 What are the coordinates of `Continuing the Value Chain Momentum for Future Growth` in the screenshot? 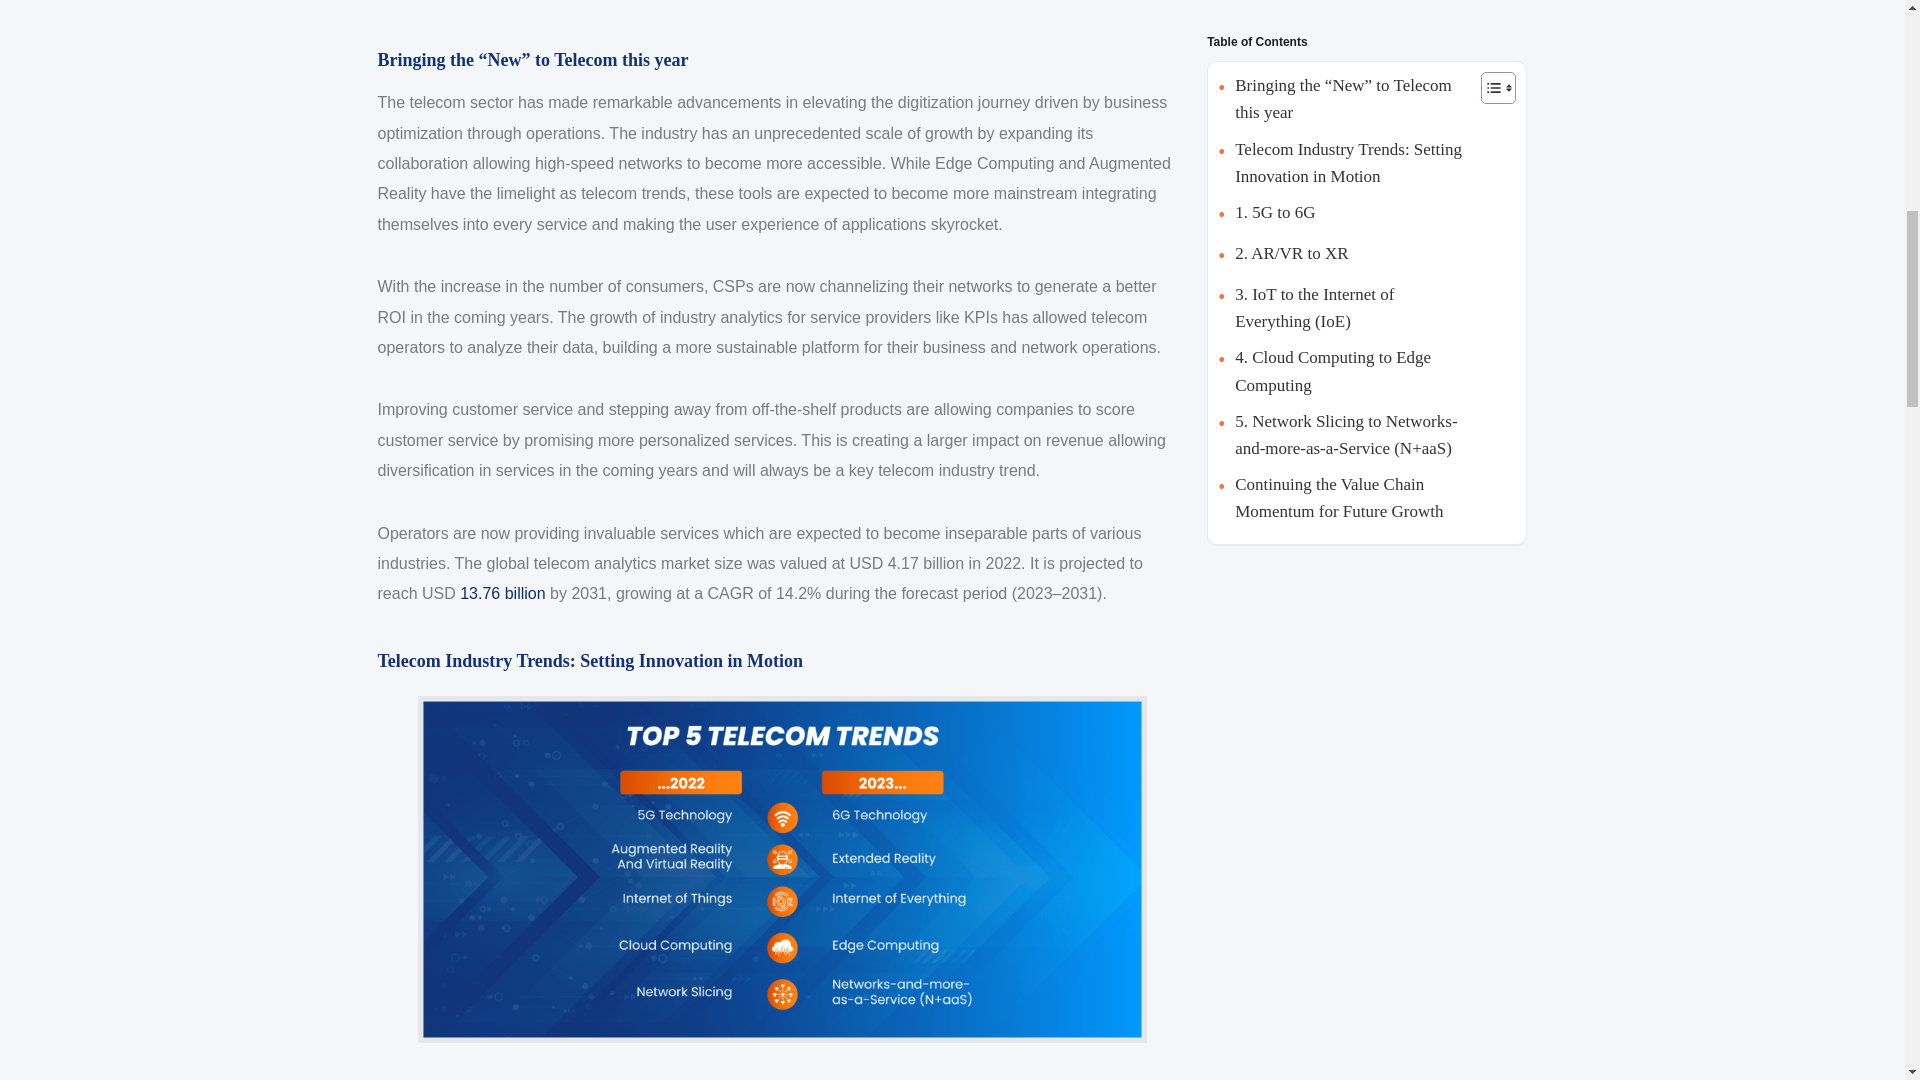 It's located at (1344, 497).